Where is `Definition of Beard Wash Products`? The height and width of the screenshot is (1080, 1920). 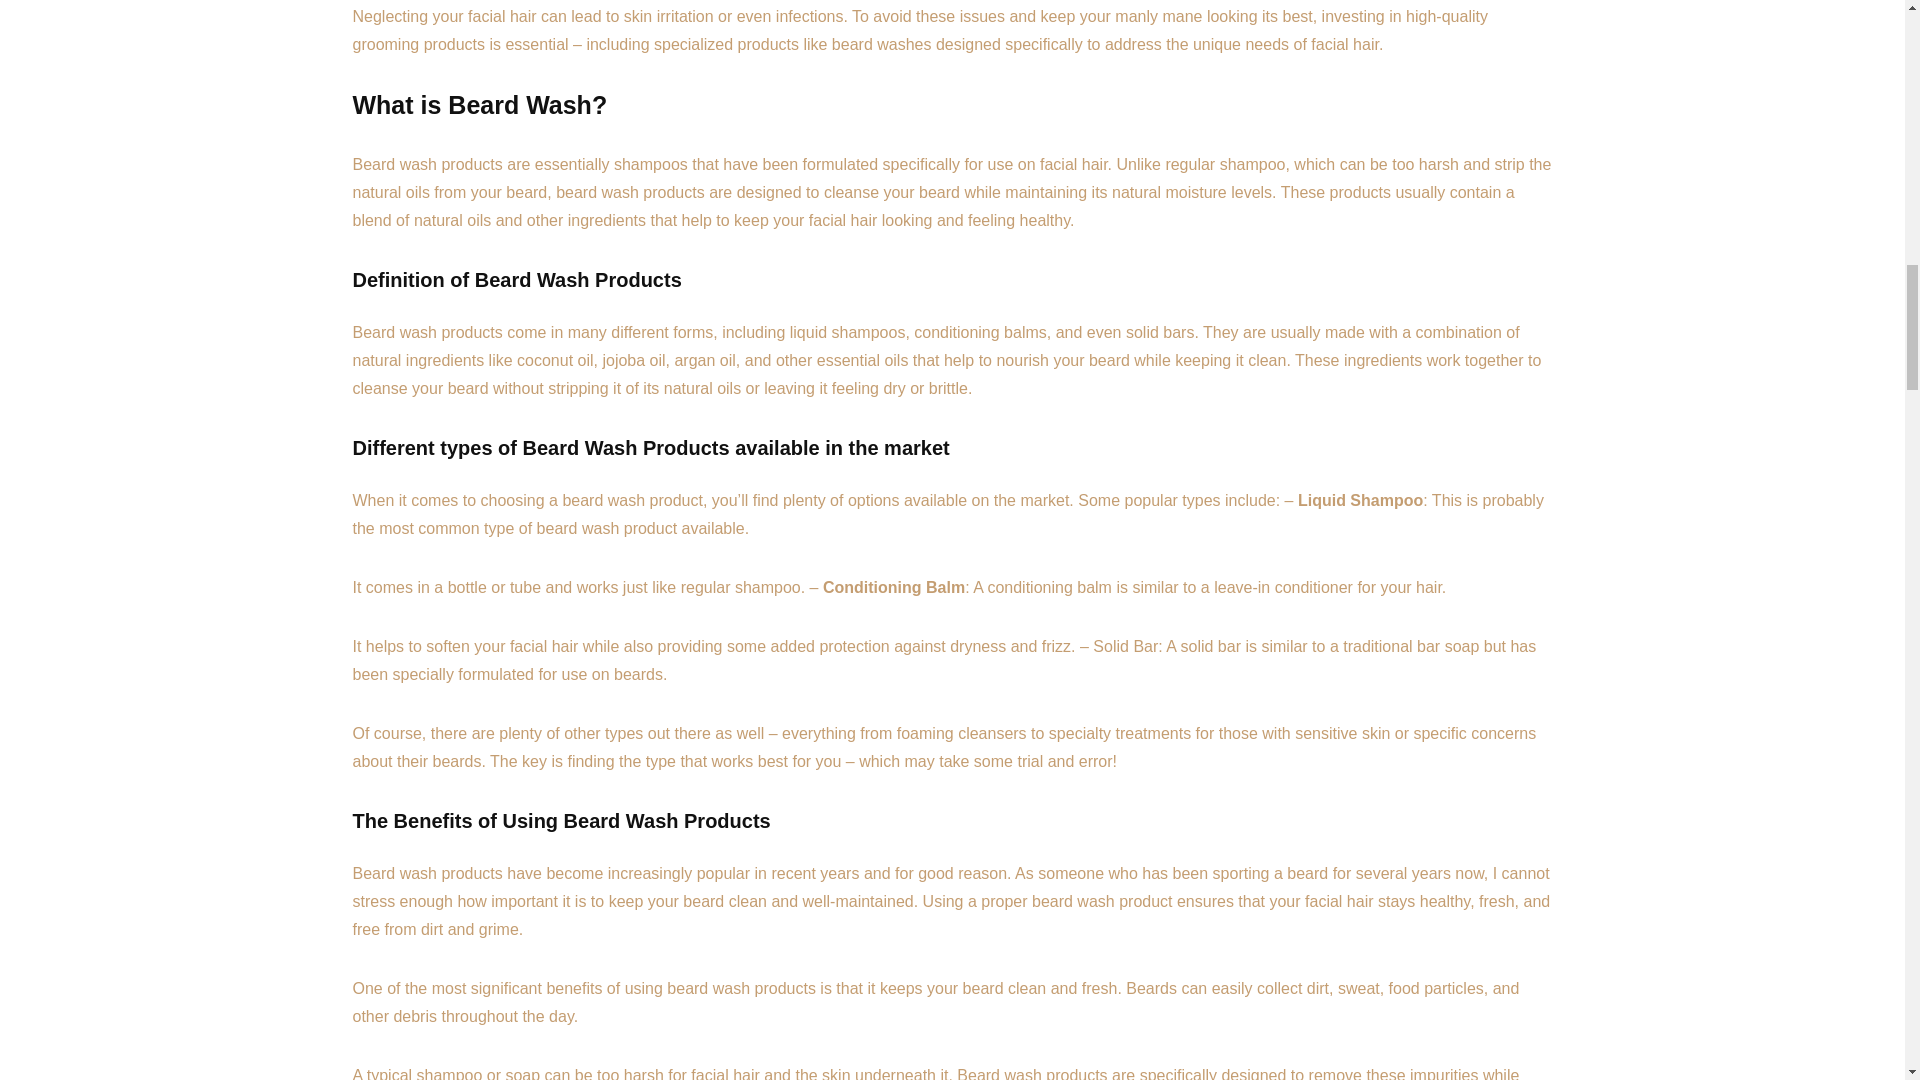
Definition of Beard Wash Products is located at coordinates (516, 279).